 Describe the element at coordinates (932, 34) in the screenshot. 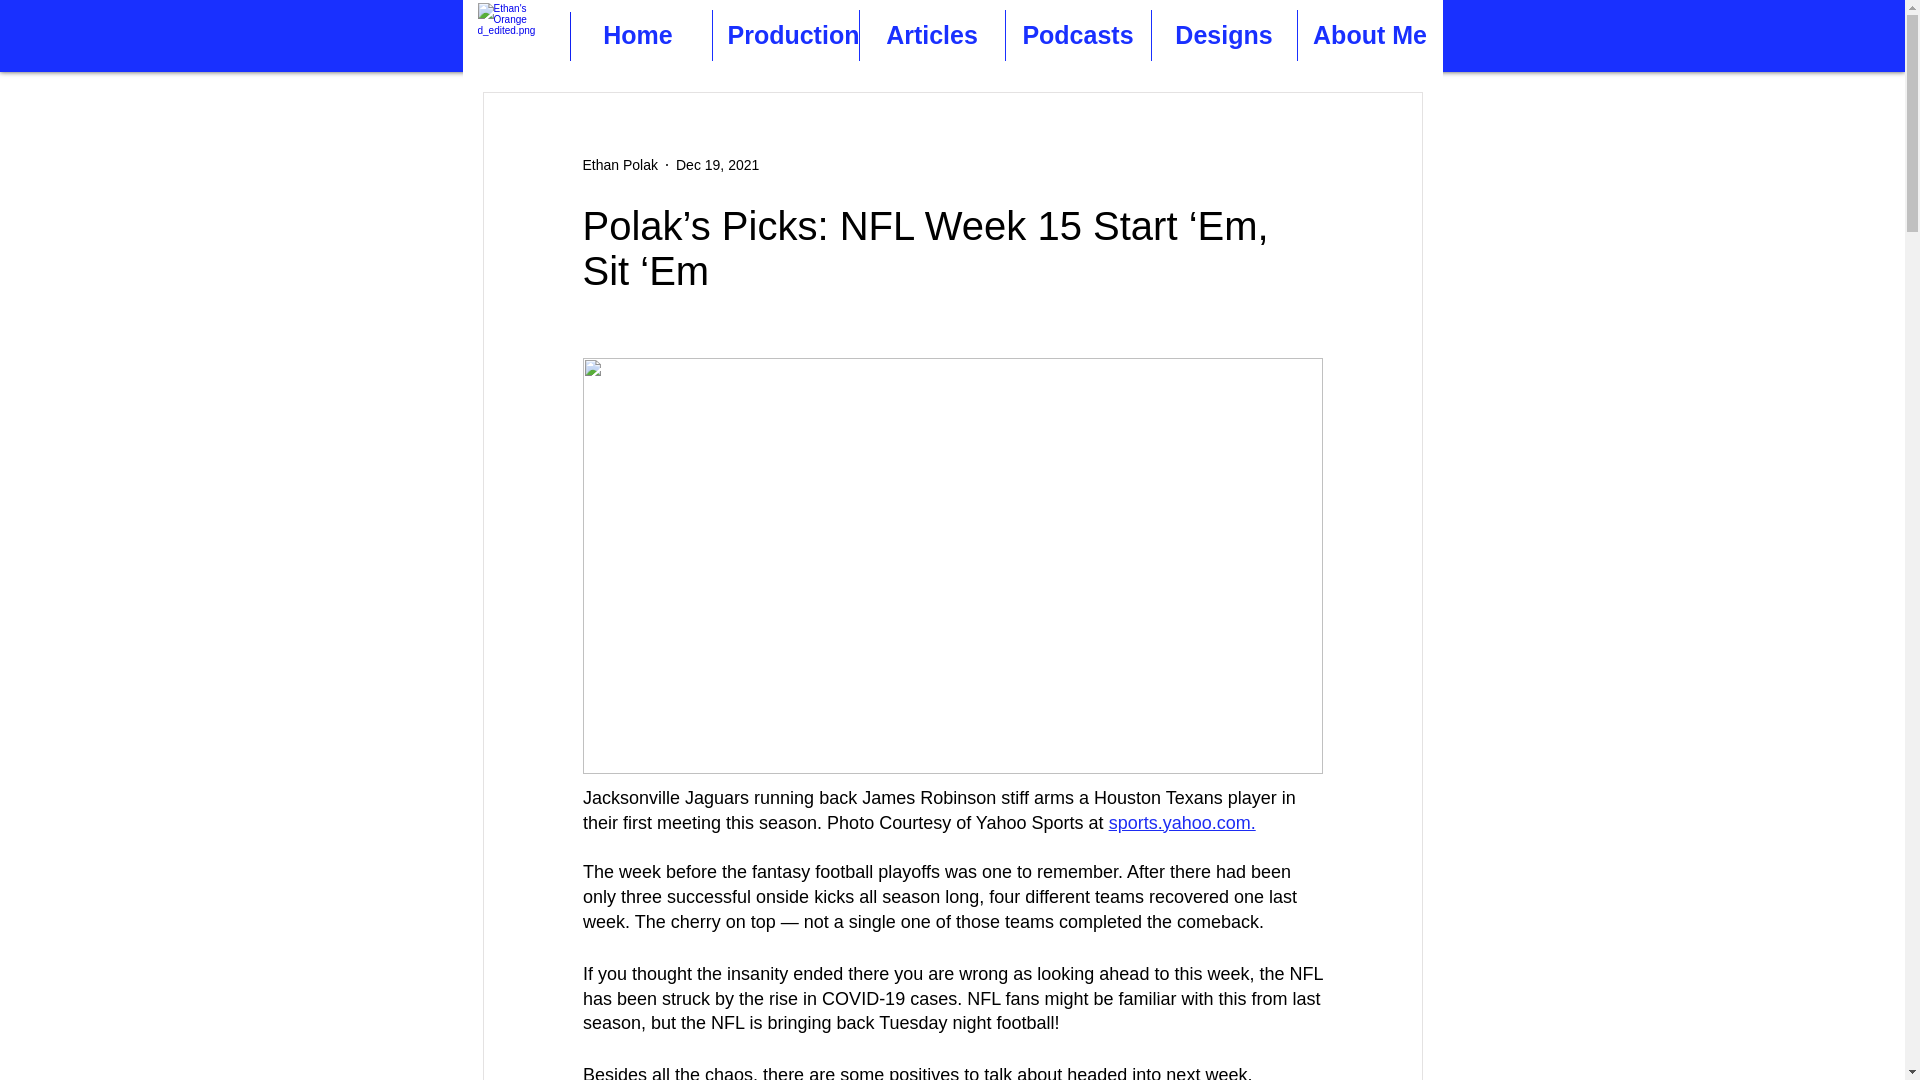

I see `Articles` at that location.